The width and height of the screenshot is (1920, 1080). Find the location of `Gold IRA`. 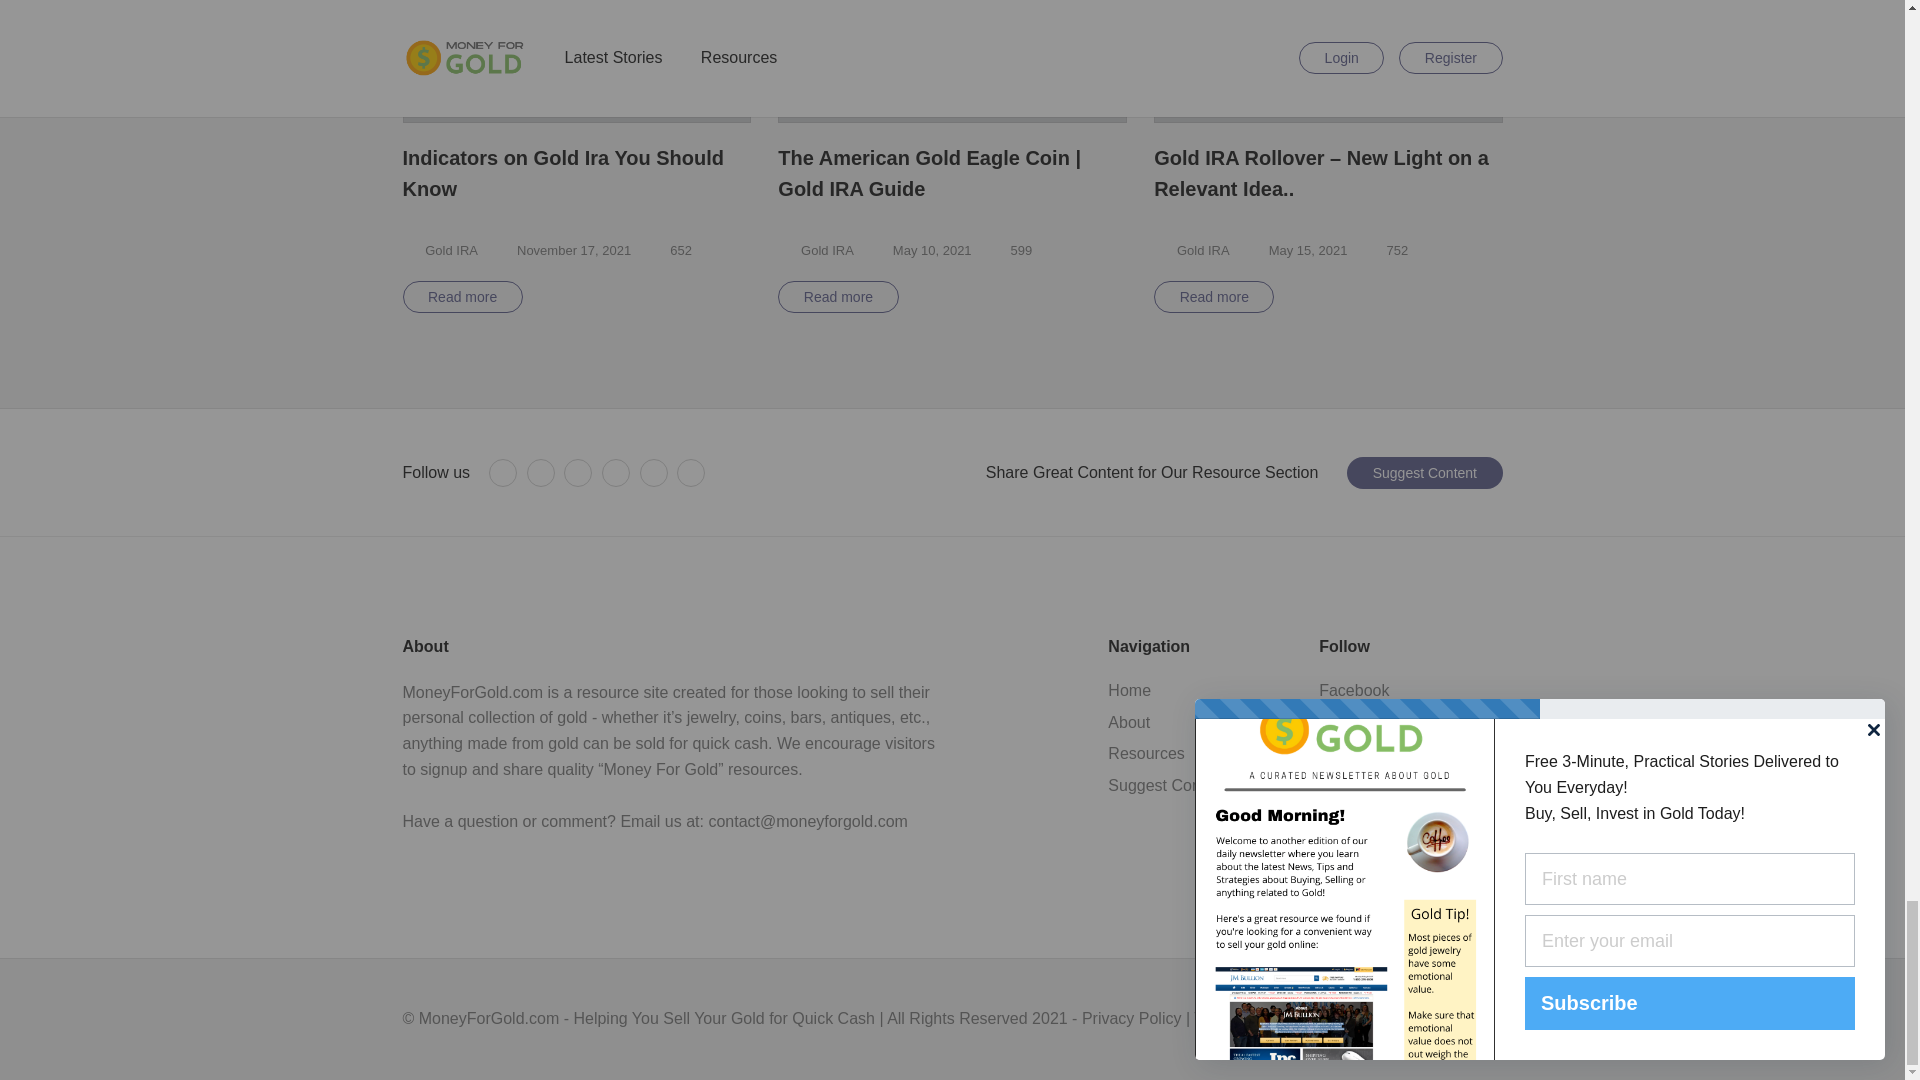

Gold IRA is located at coordinates (1203, 250).